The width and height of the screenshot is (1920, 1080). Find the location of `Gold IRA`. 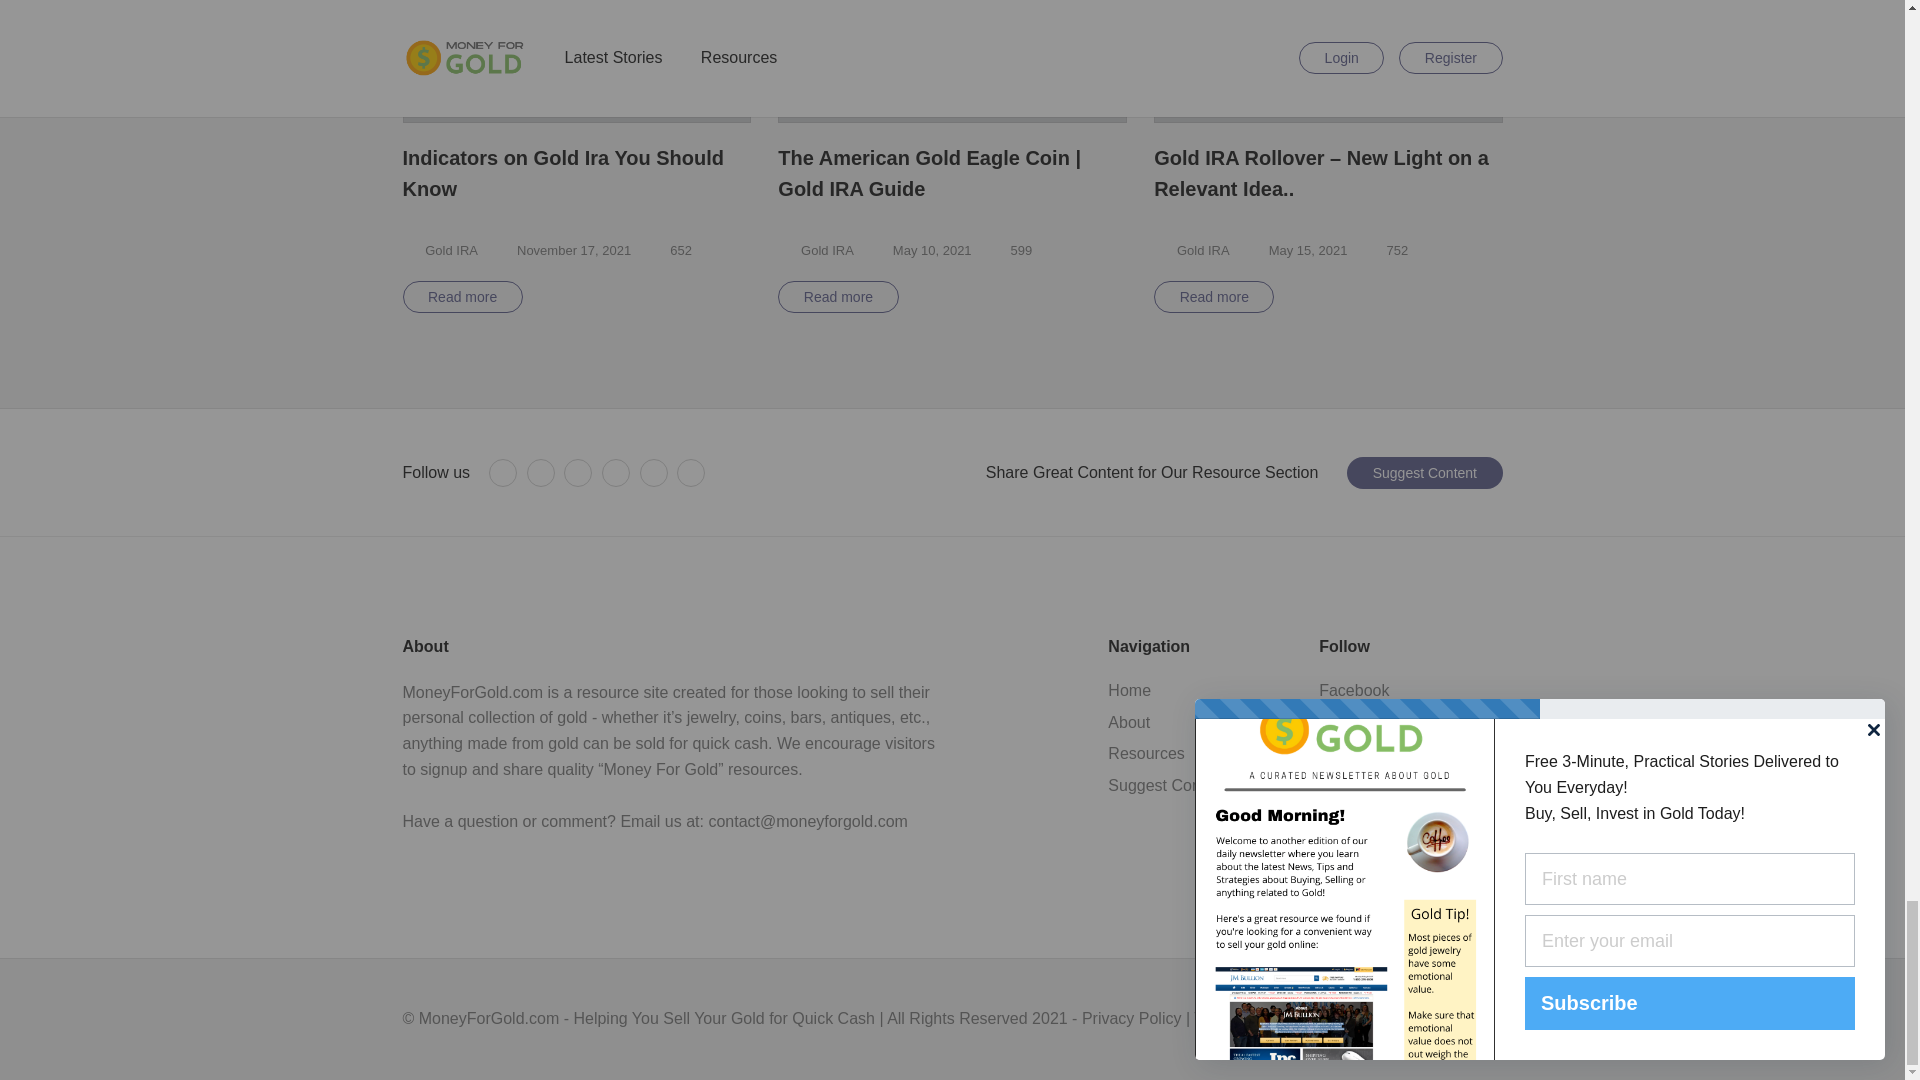

Gold IRA is located at coordinates (1203, 250).